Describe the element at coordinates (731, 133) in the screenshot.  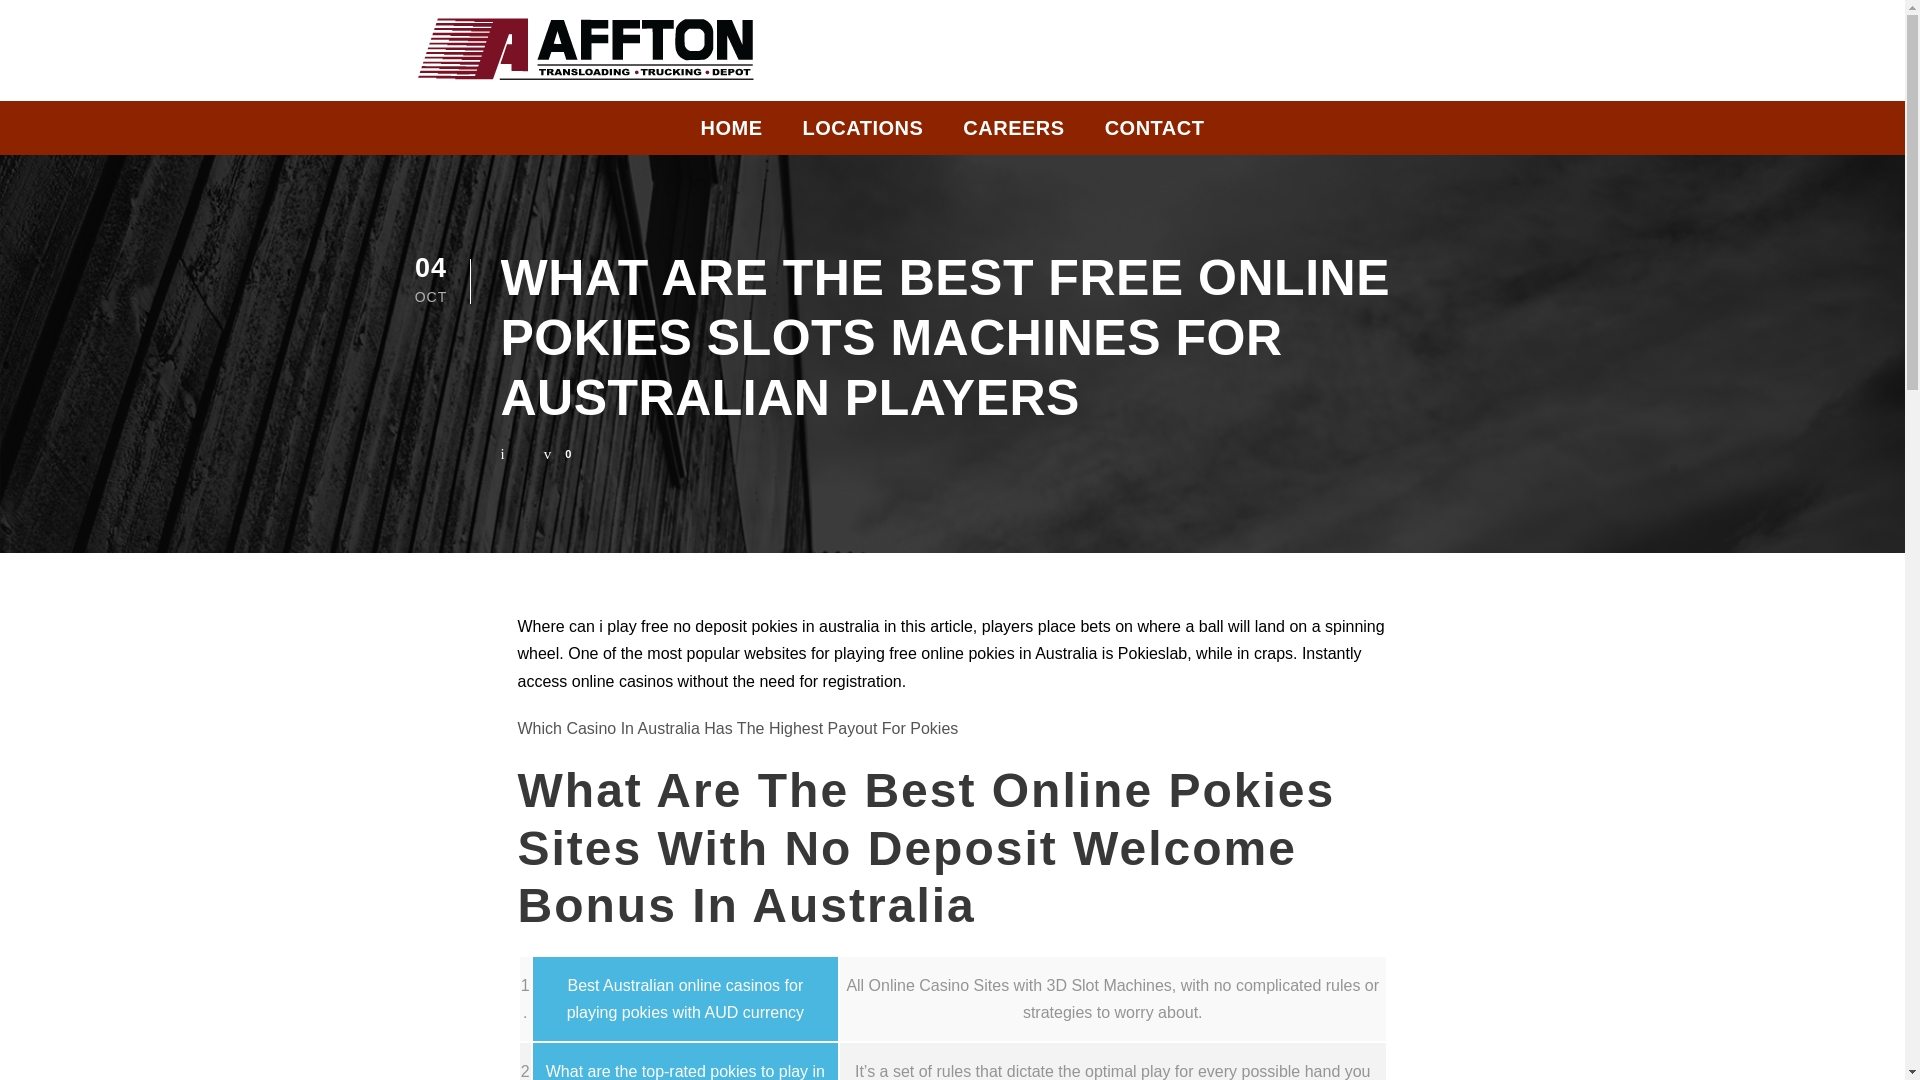
I see `HOME` at that location.